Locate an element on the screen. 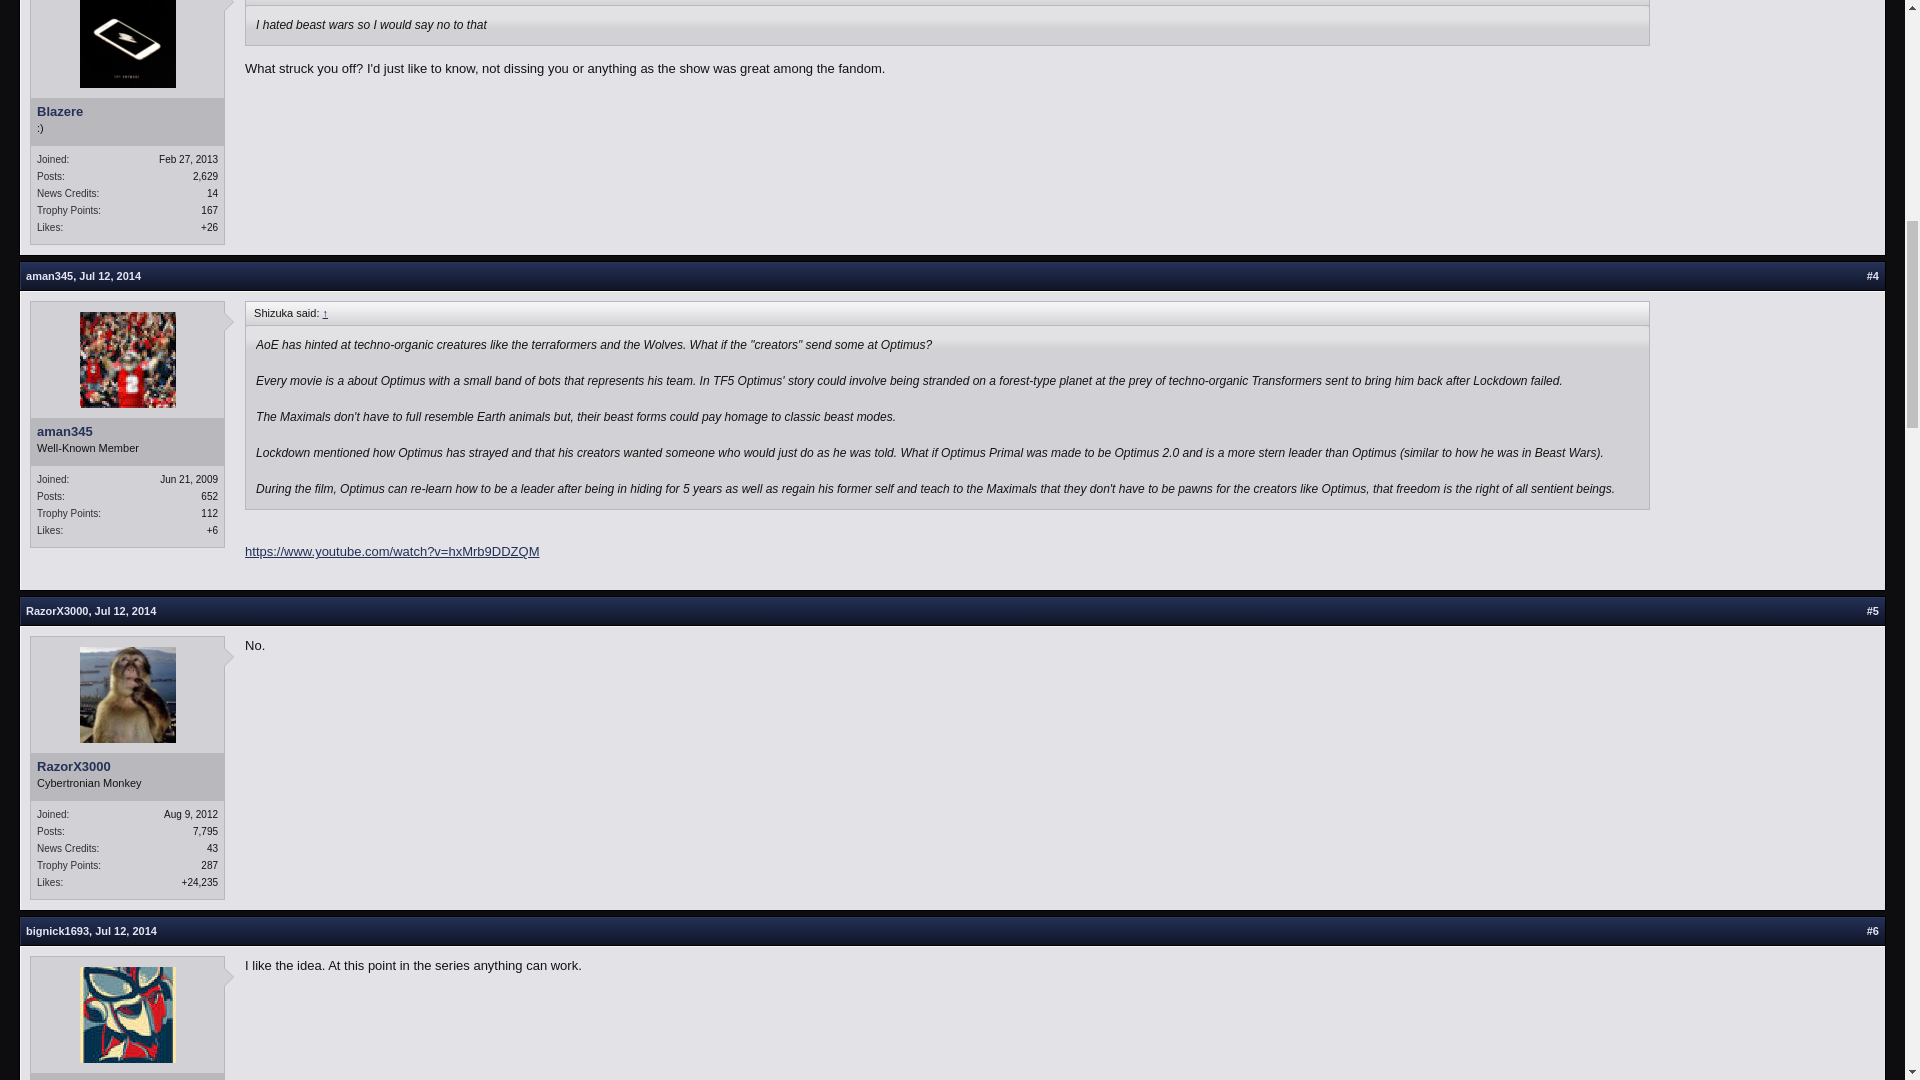 The image size is (1920, 1080). aman345 is located at coordinates (49, 276).